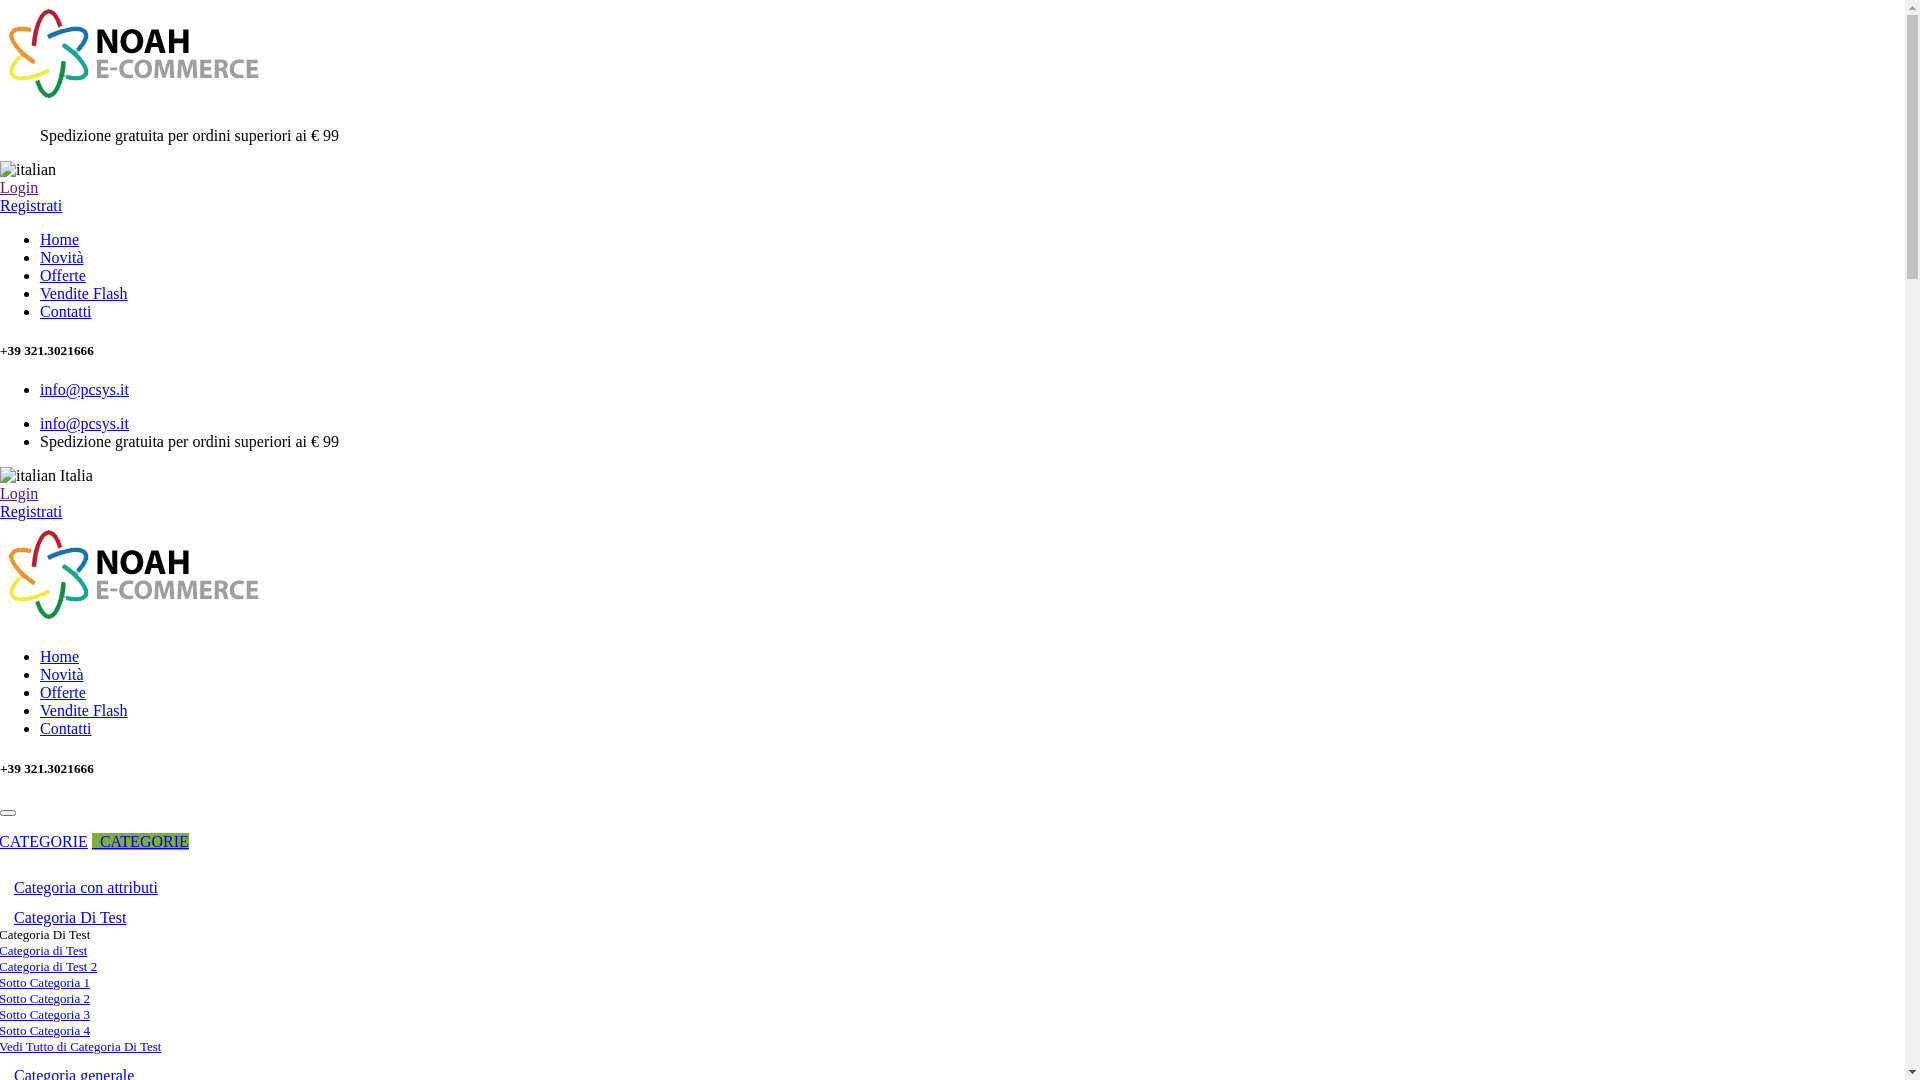 The height and width of the screenshot is (1080, 1920). Describe the element at coordinates (28, 476) in the screenshot. I see `italian` at that location.